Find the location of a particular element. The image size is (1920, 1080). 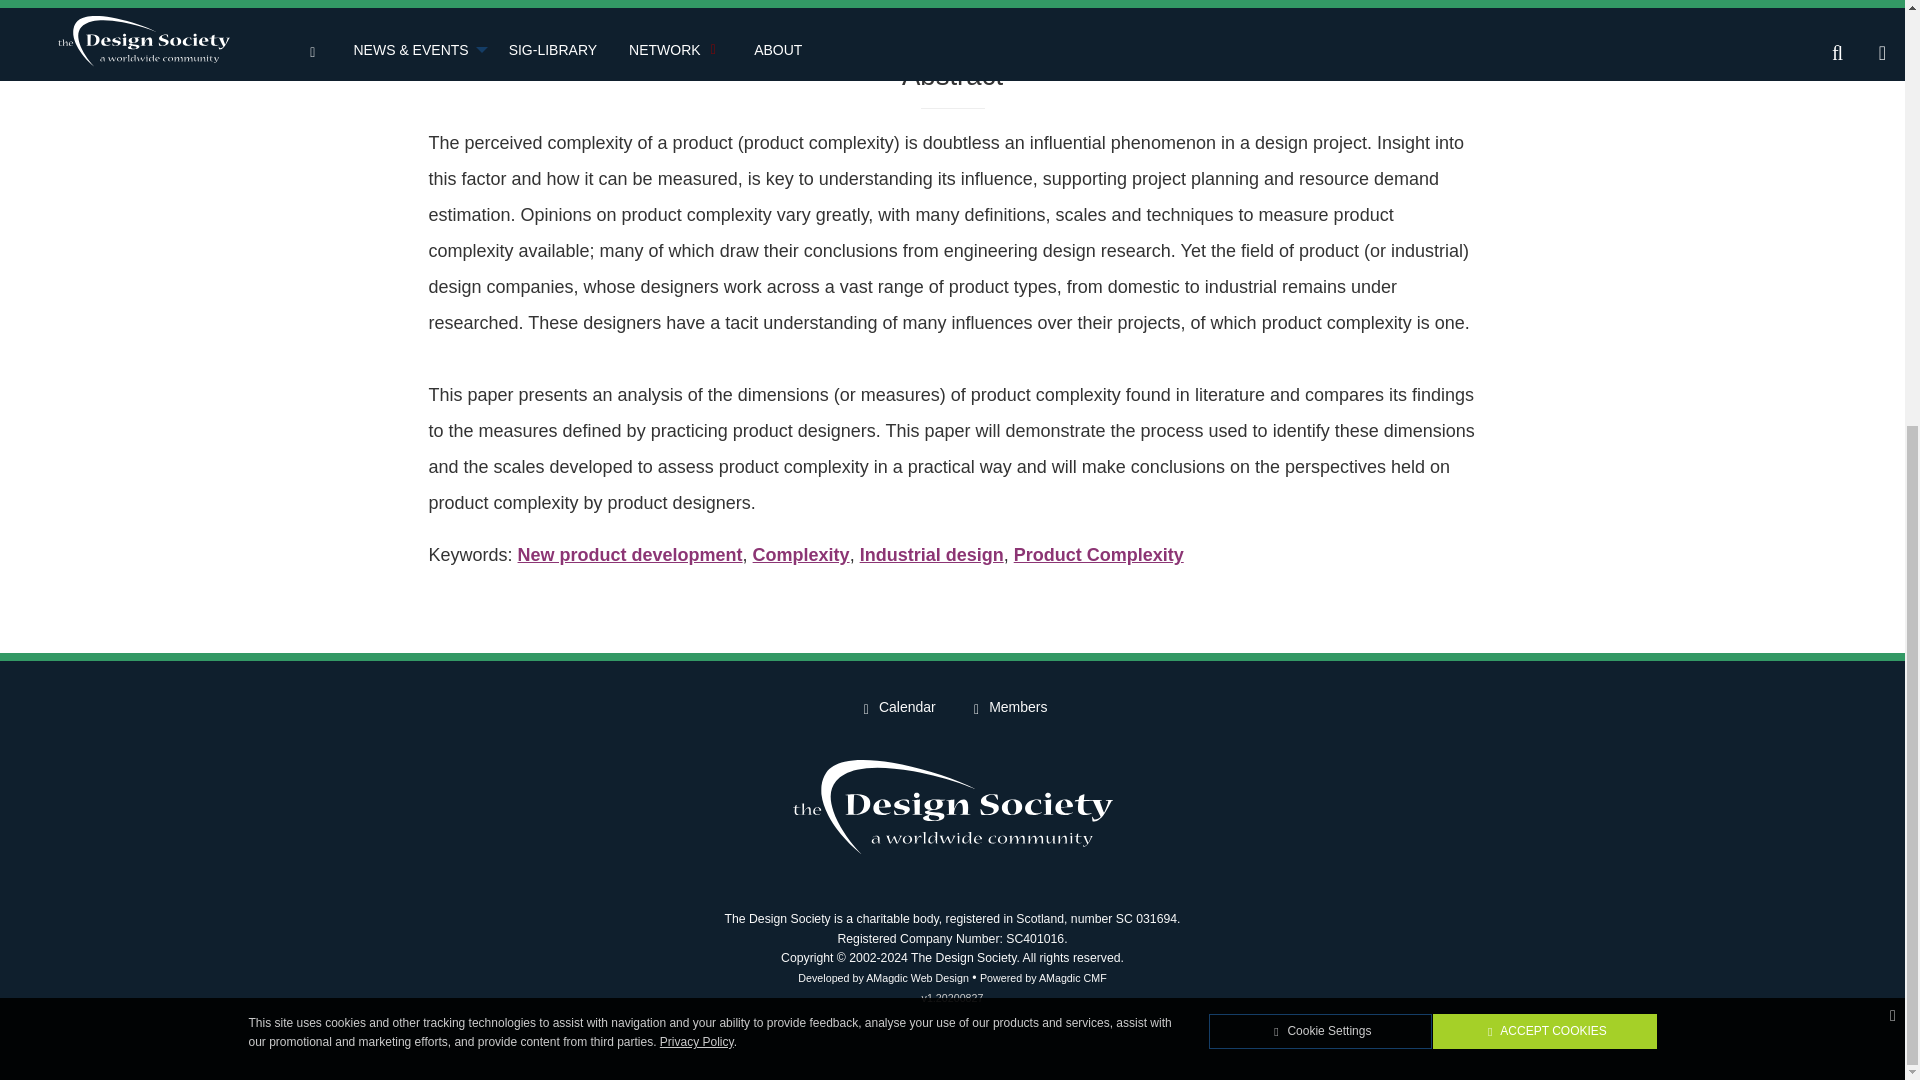

Calendar is located at coordinates (897, 708).